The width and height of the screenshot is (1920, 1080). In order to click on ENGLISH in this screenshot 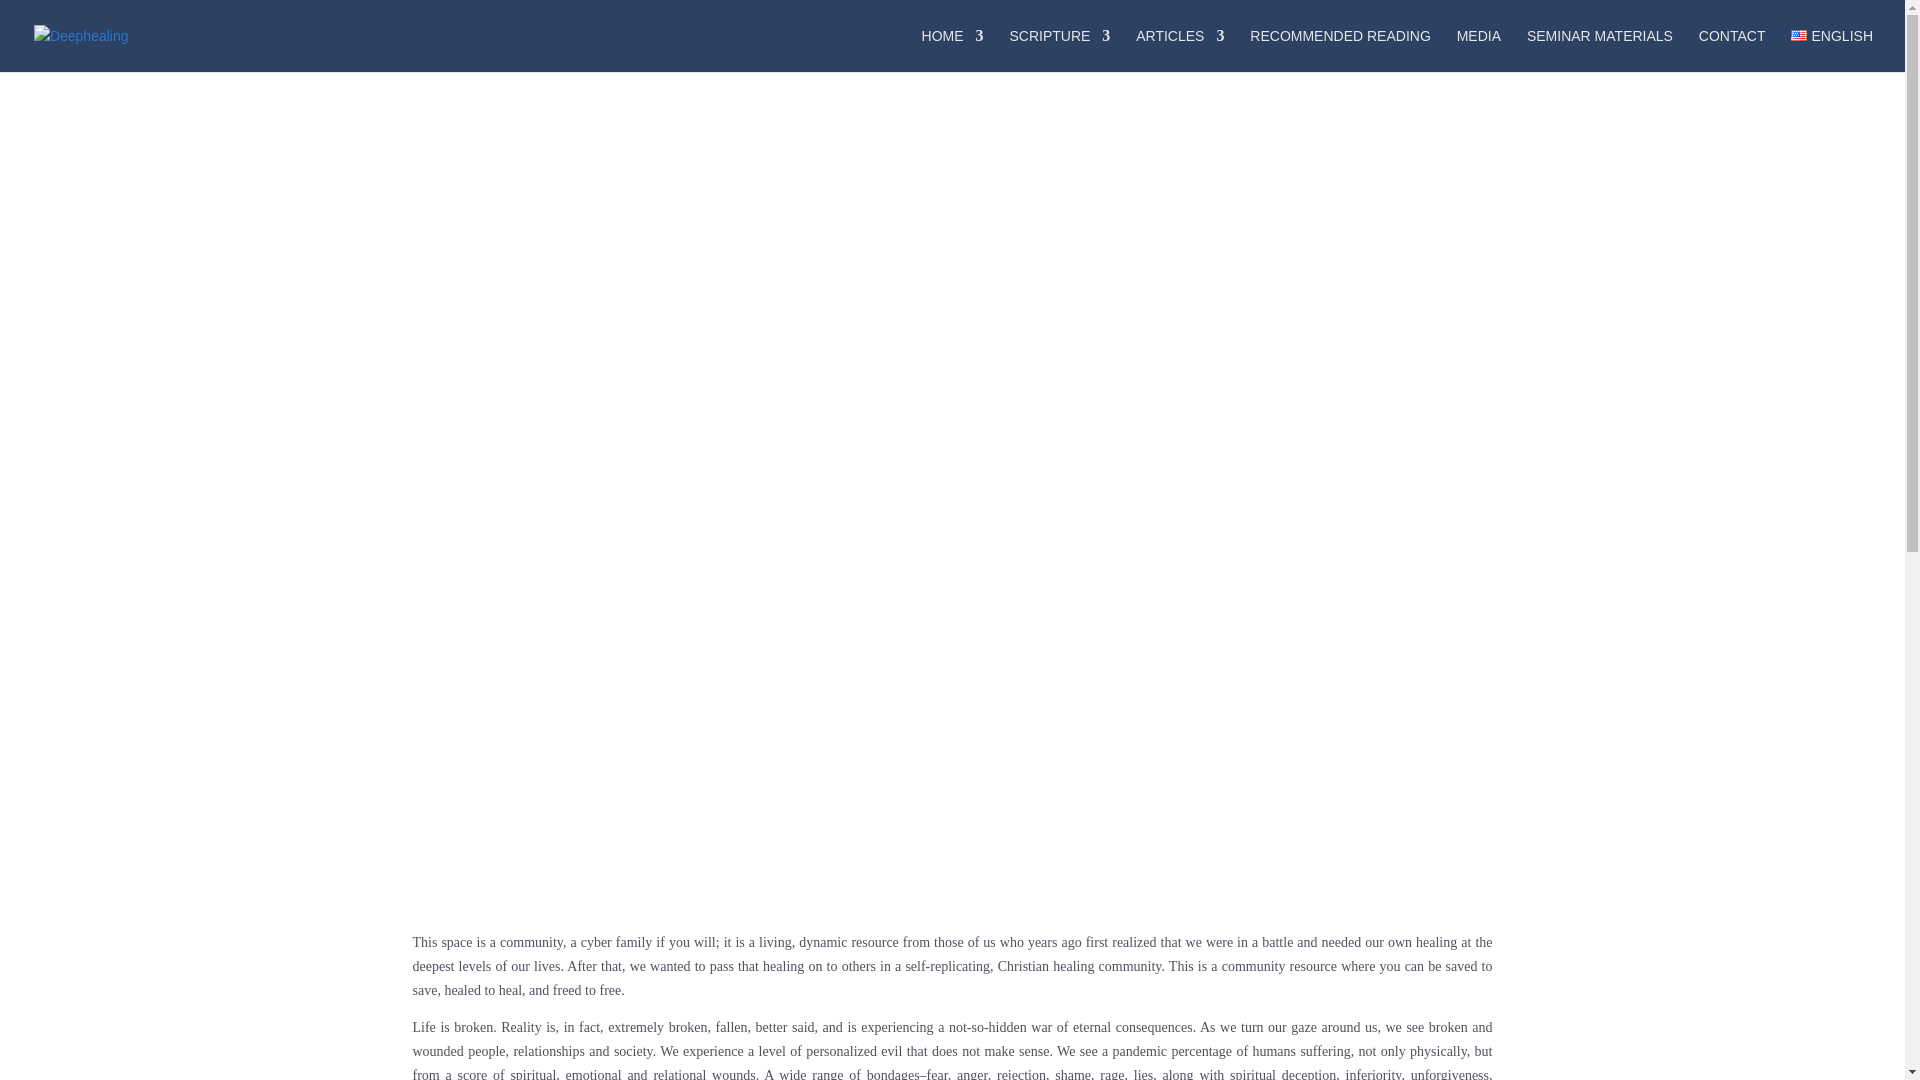, I will do `click(1832, 50)`.